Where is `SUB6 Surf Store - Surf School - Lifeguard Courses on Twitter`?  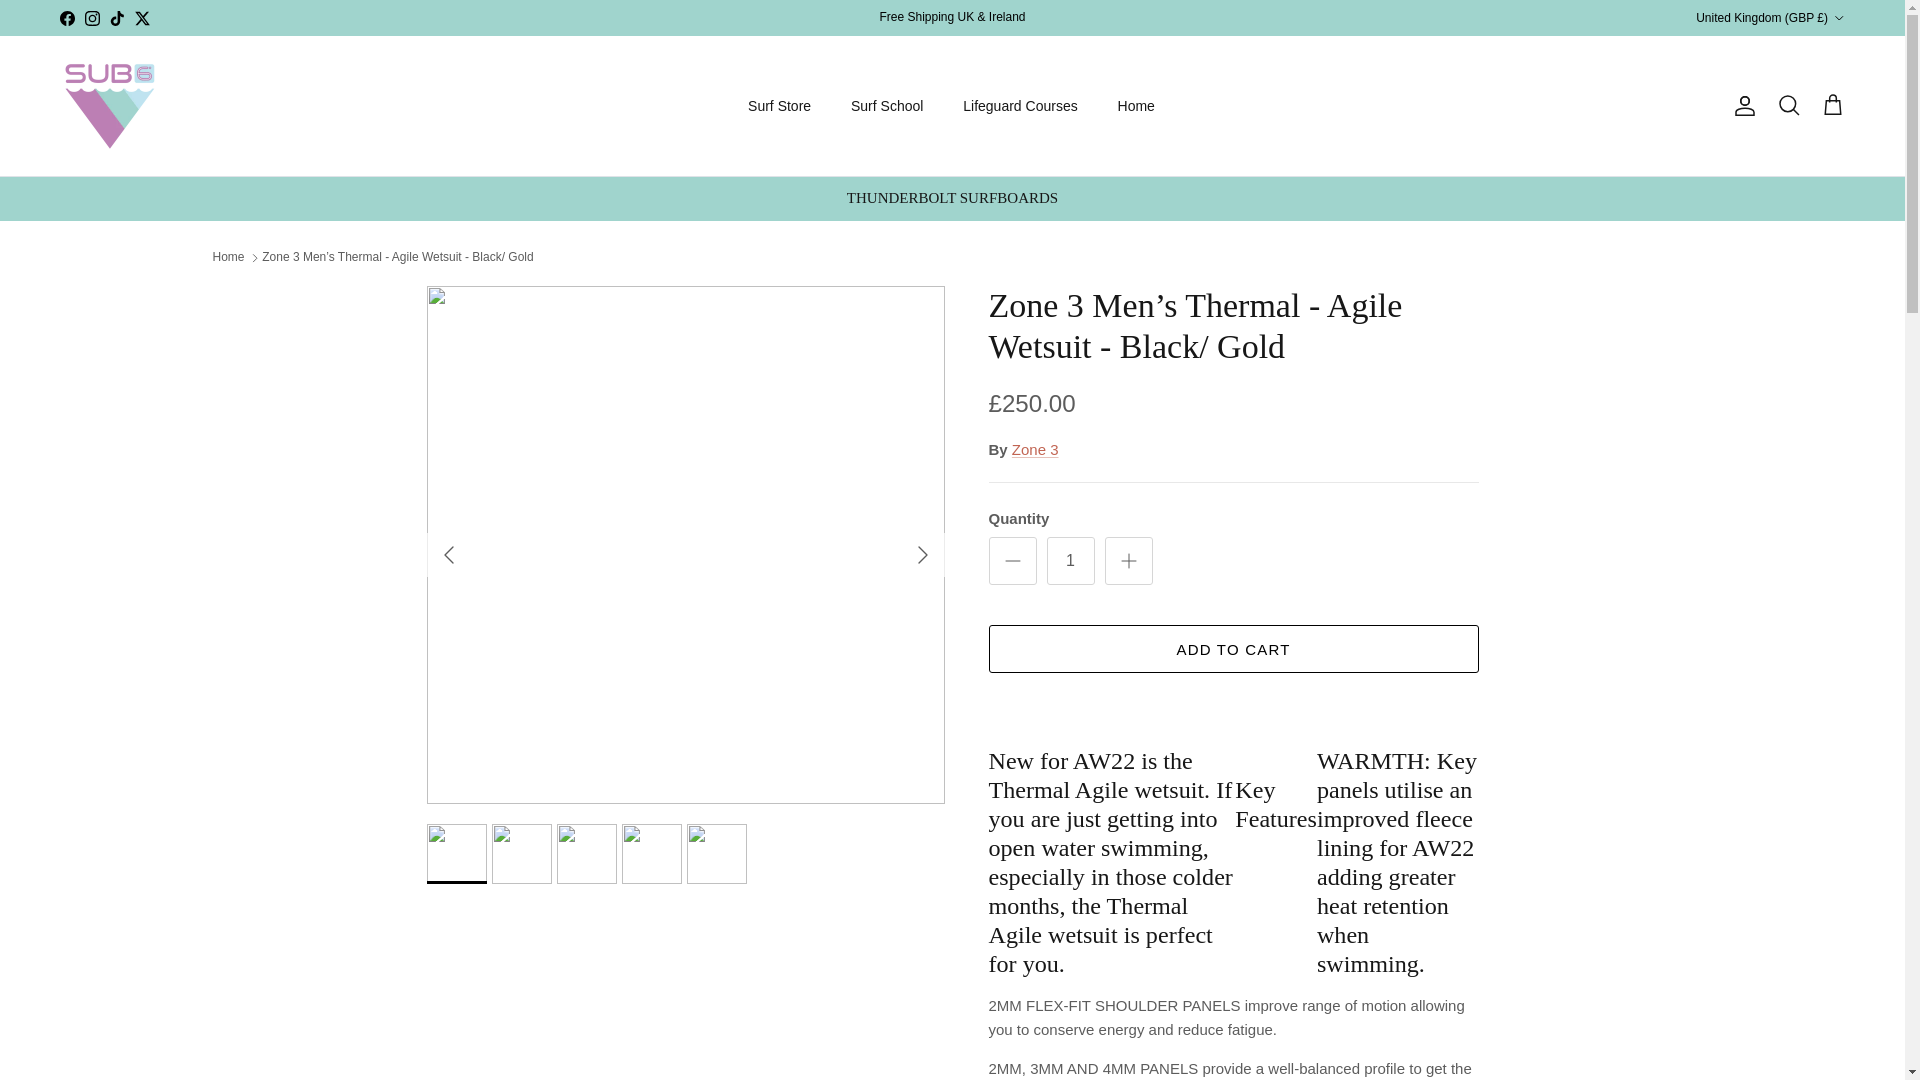 SUB6 Surf Store - Surf School - Lifeguard Courses on Twitter is located at coordinates (142, 16).